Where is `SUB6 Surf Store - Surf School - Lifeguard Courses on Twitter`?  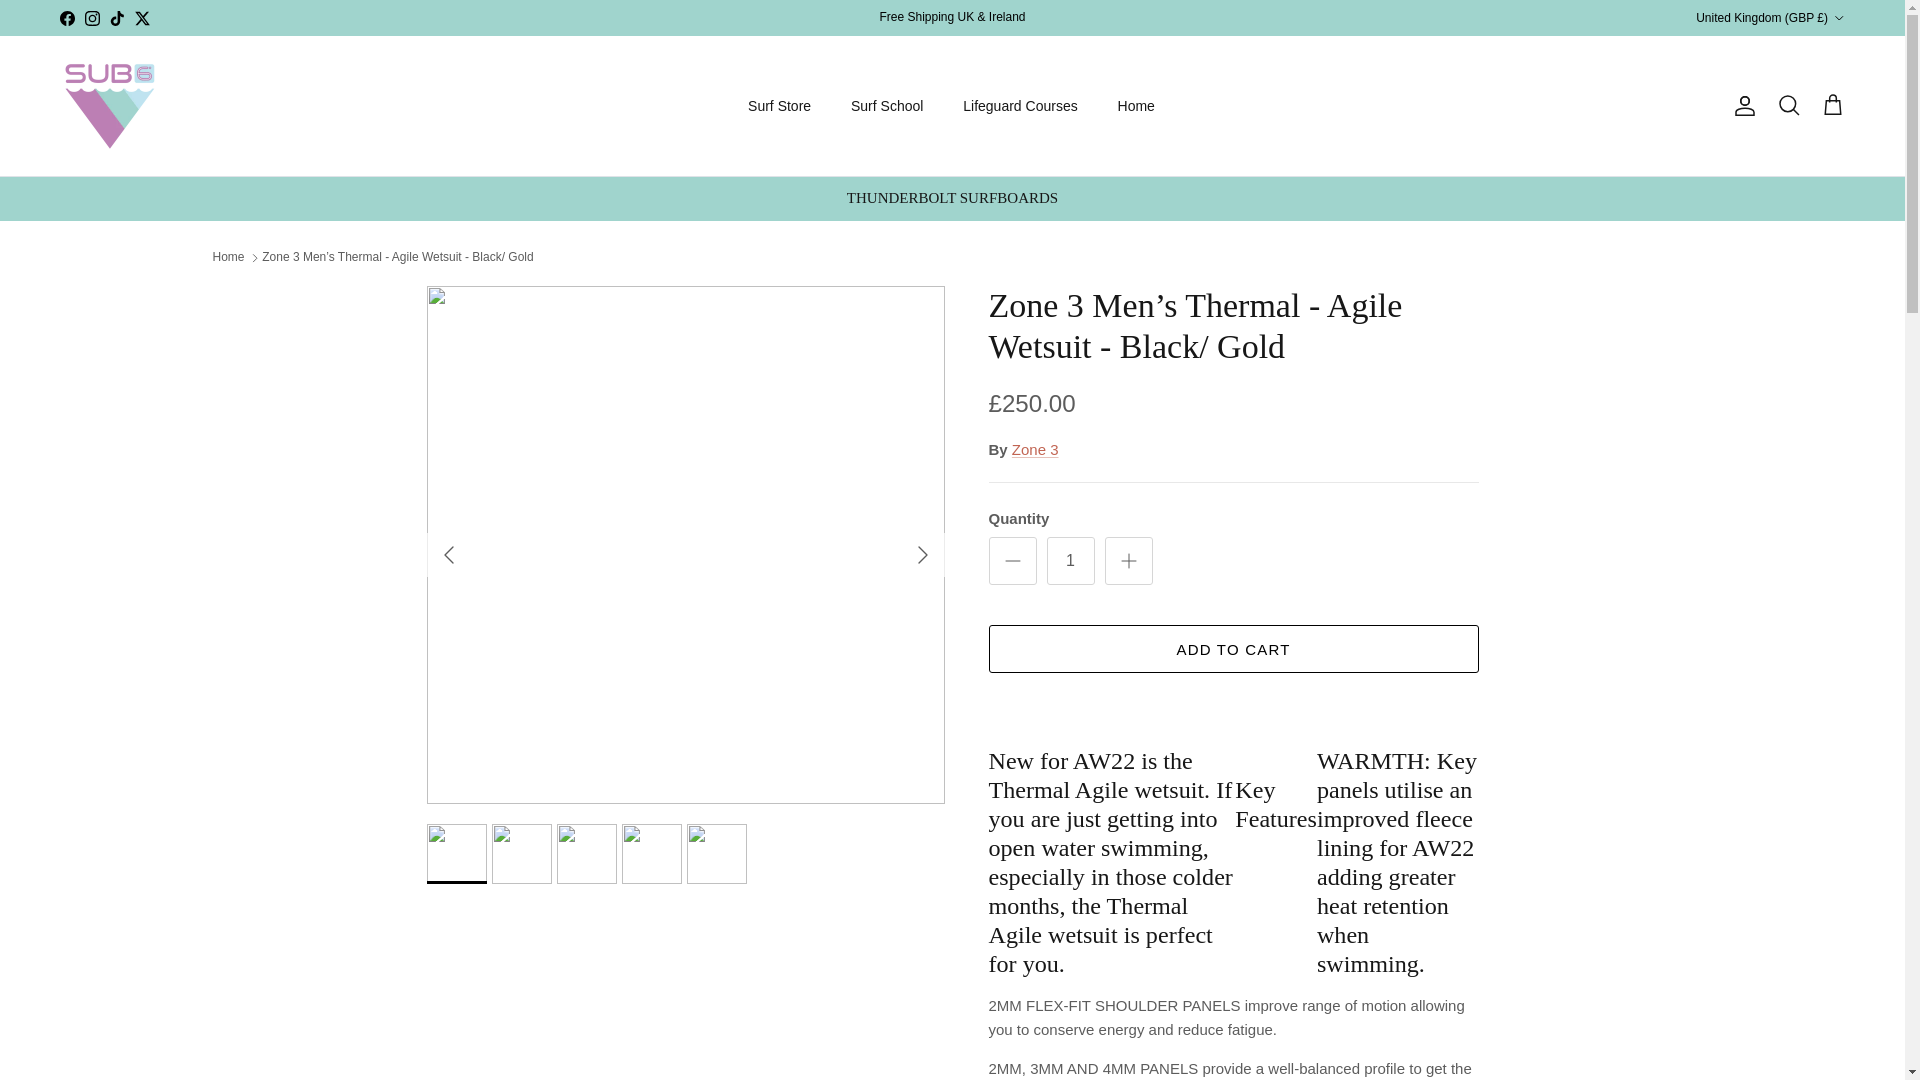 SUB6 Surf Store - Surf School - Lifeguard Courses on Twitter is located at coordinates (142, 16).